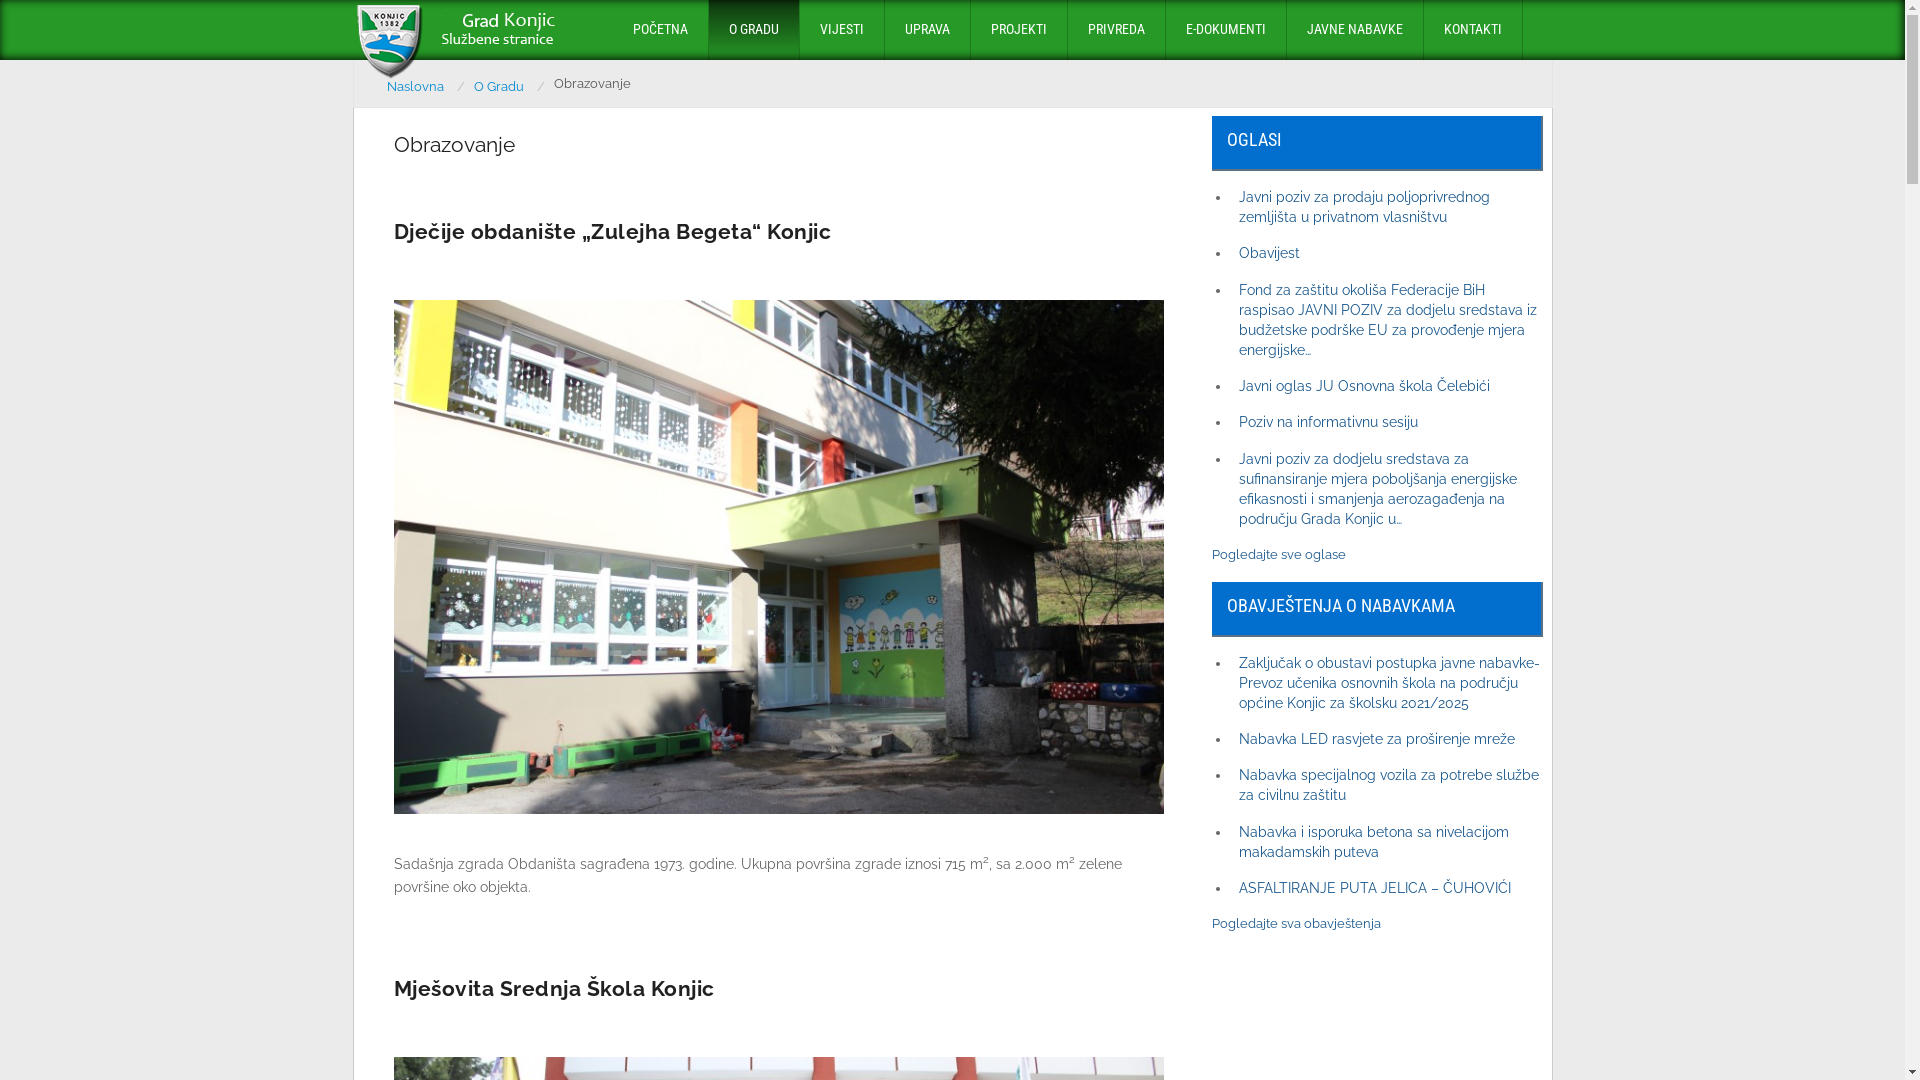  I want to click on O Gradu, so click(510, 87).